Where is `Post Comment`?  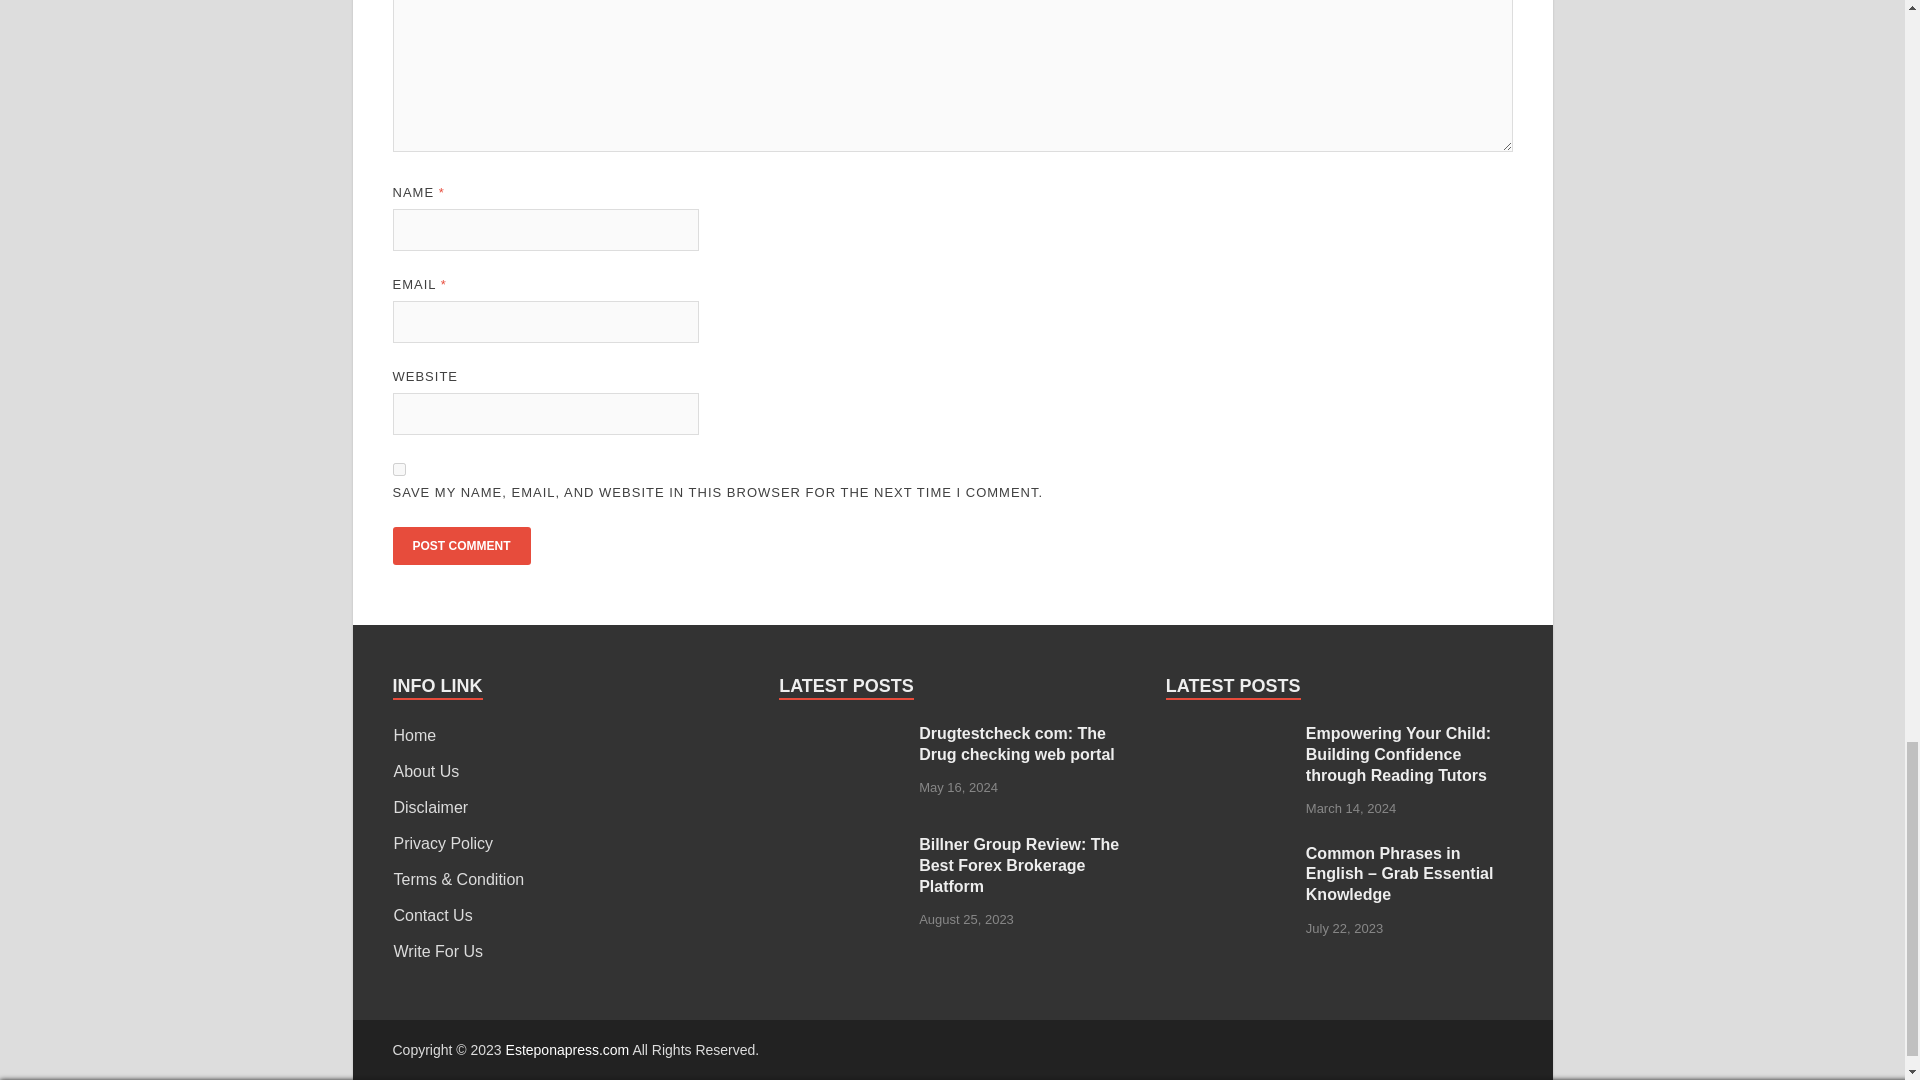 Post Comment is located at coordinates (460, 546).